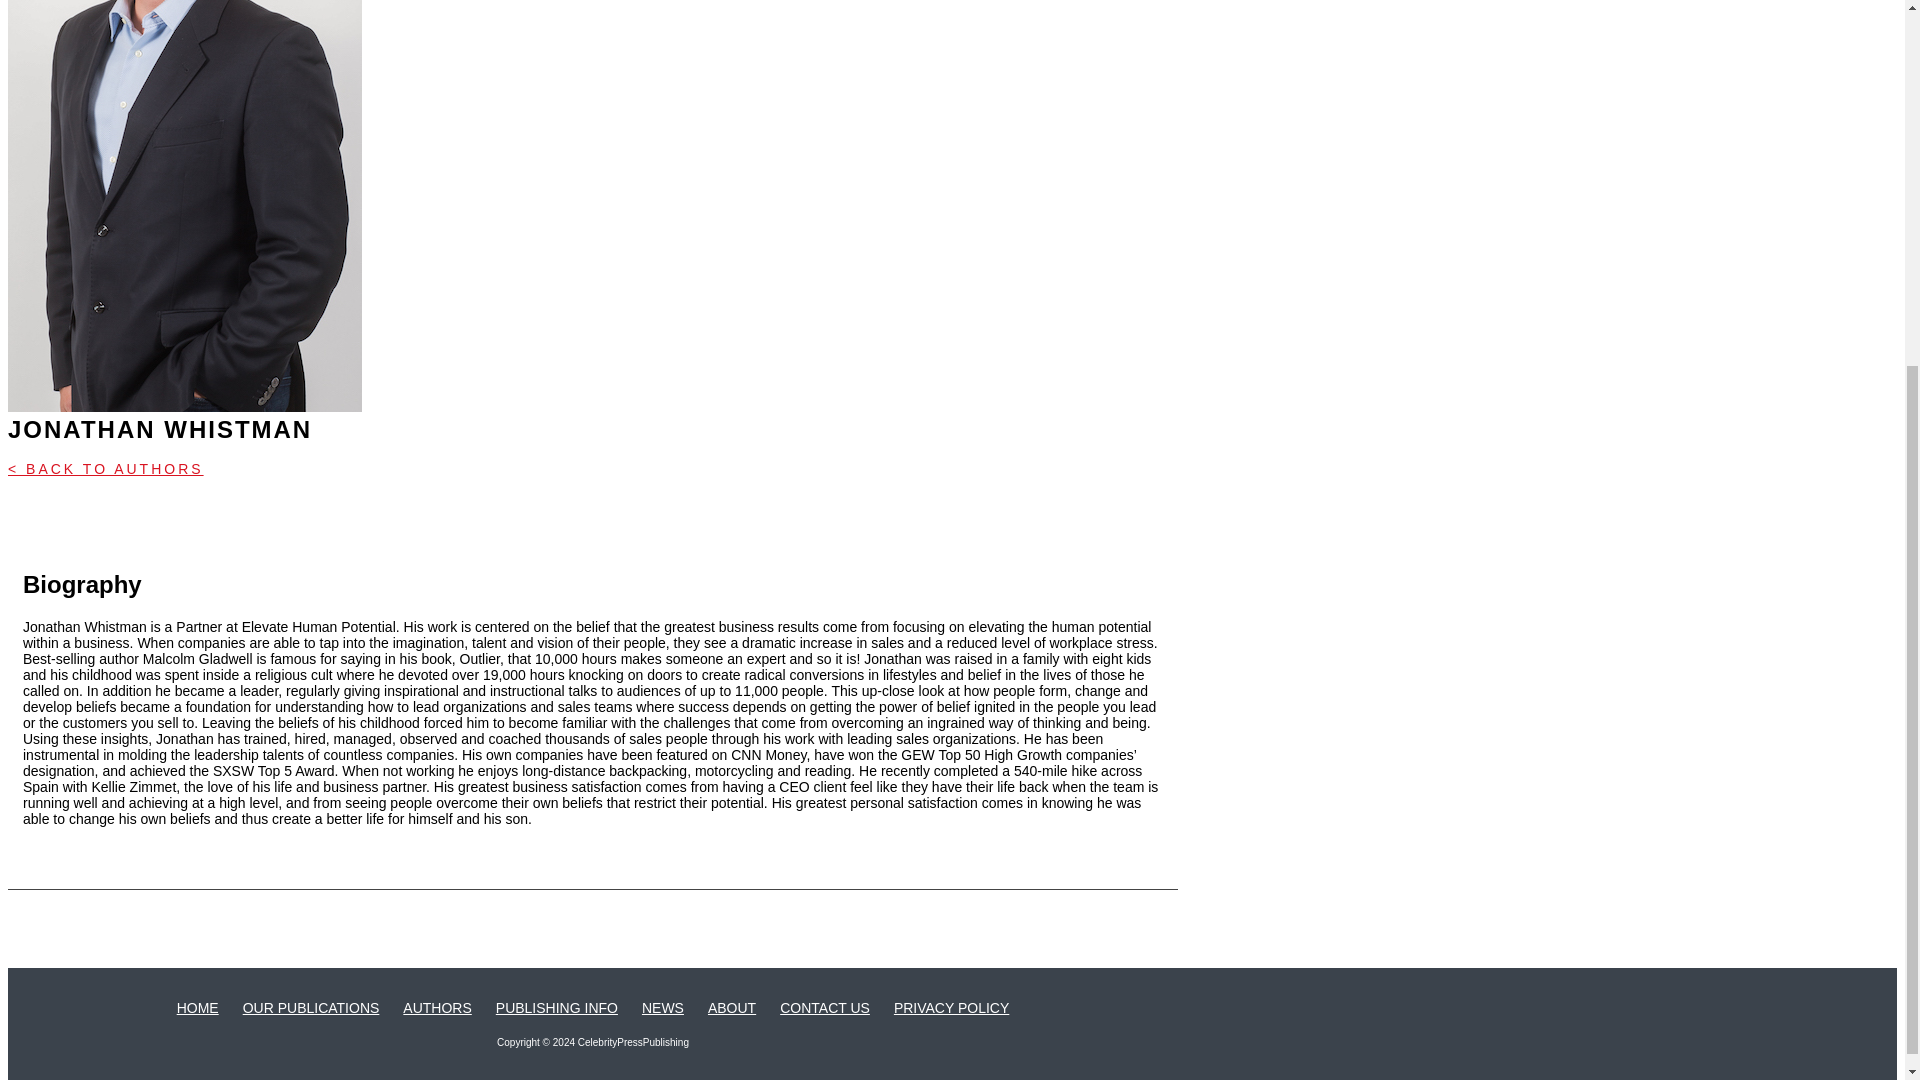 The width and height of the screenshot is (1920, 1080). What do you see at coordinates (824, 1008) in the screenshot?
I see `CONTACT US` at bounding box center [824, 1008].